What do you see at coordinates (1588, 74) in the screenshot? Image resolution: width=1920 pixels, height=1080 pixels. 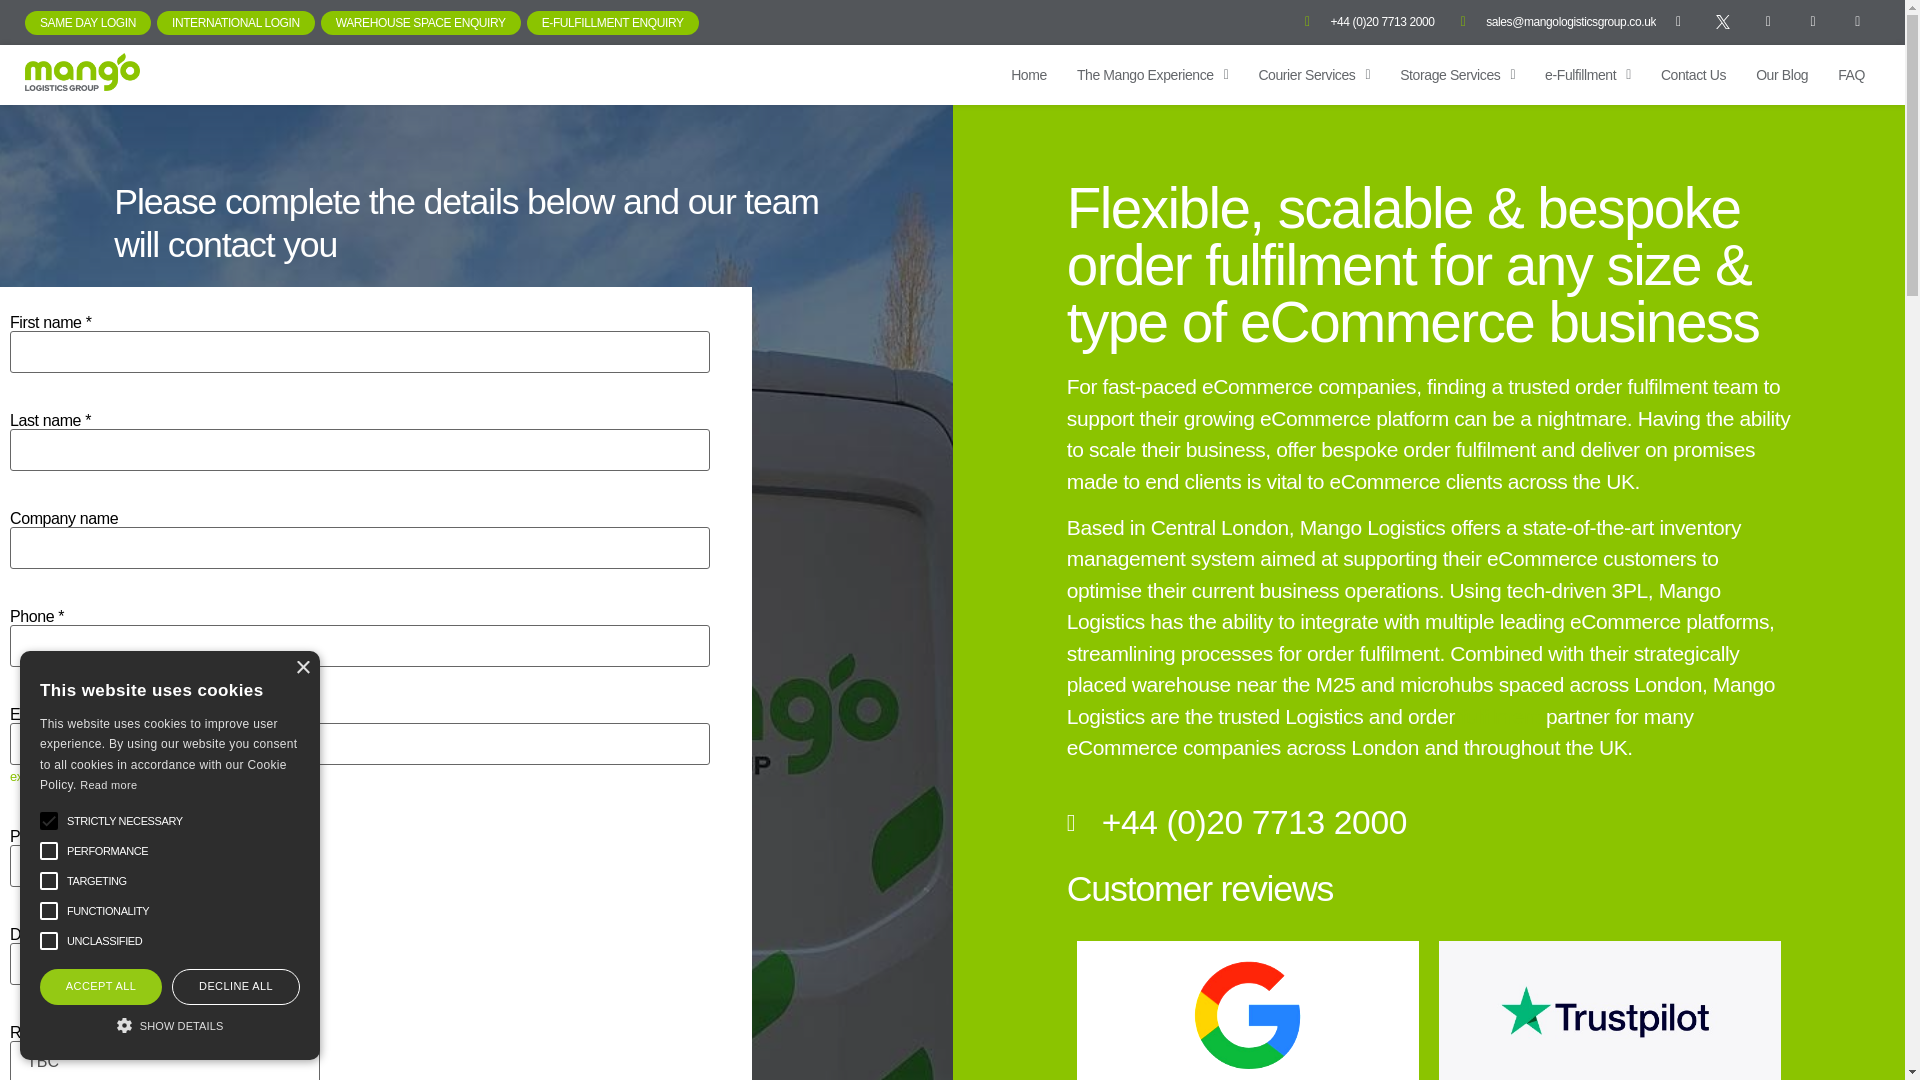 I see `e-Fulfillment` at bounding box center [1588, 74].